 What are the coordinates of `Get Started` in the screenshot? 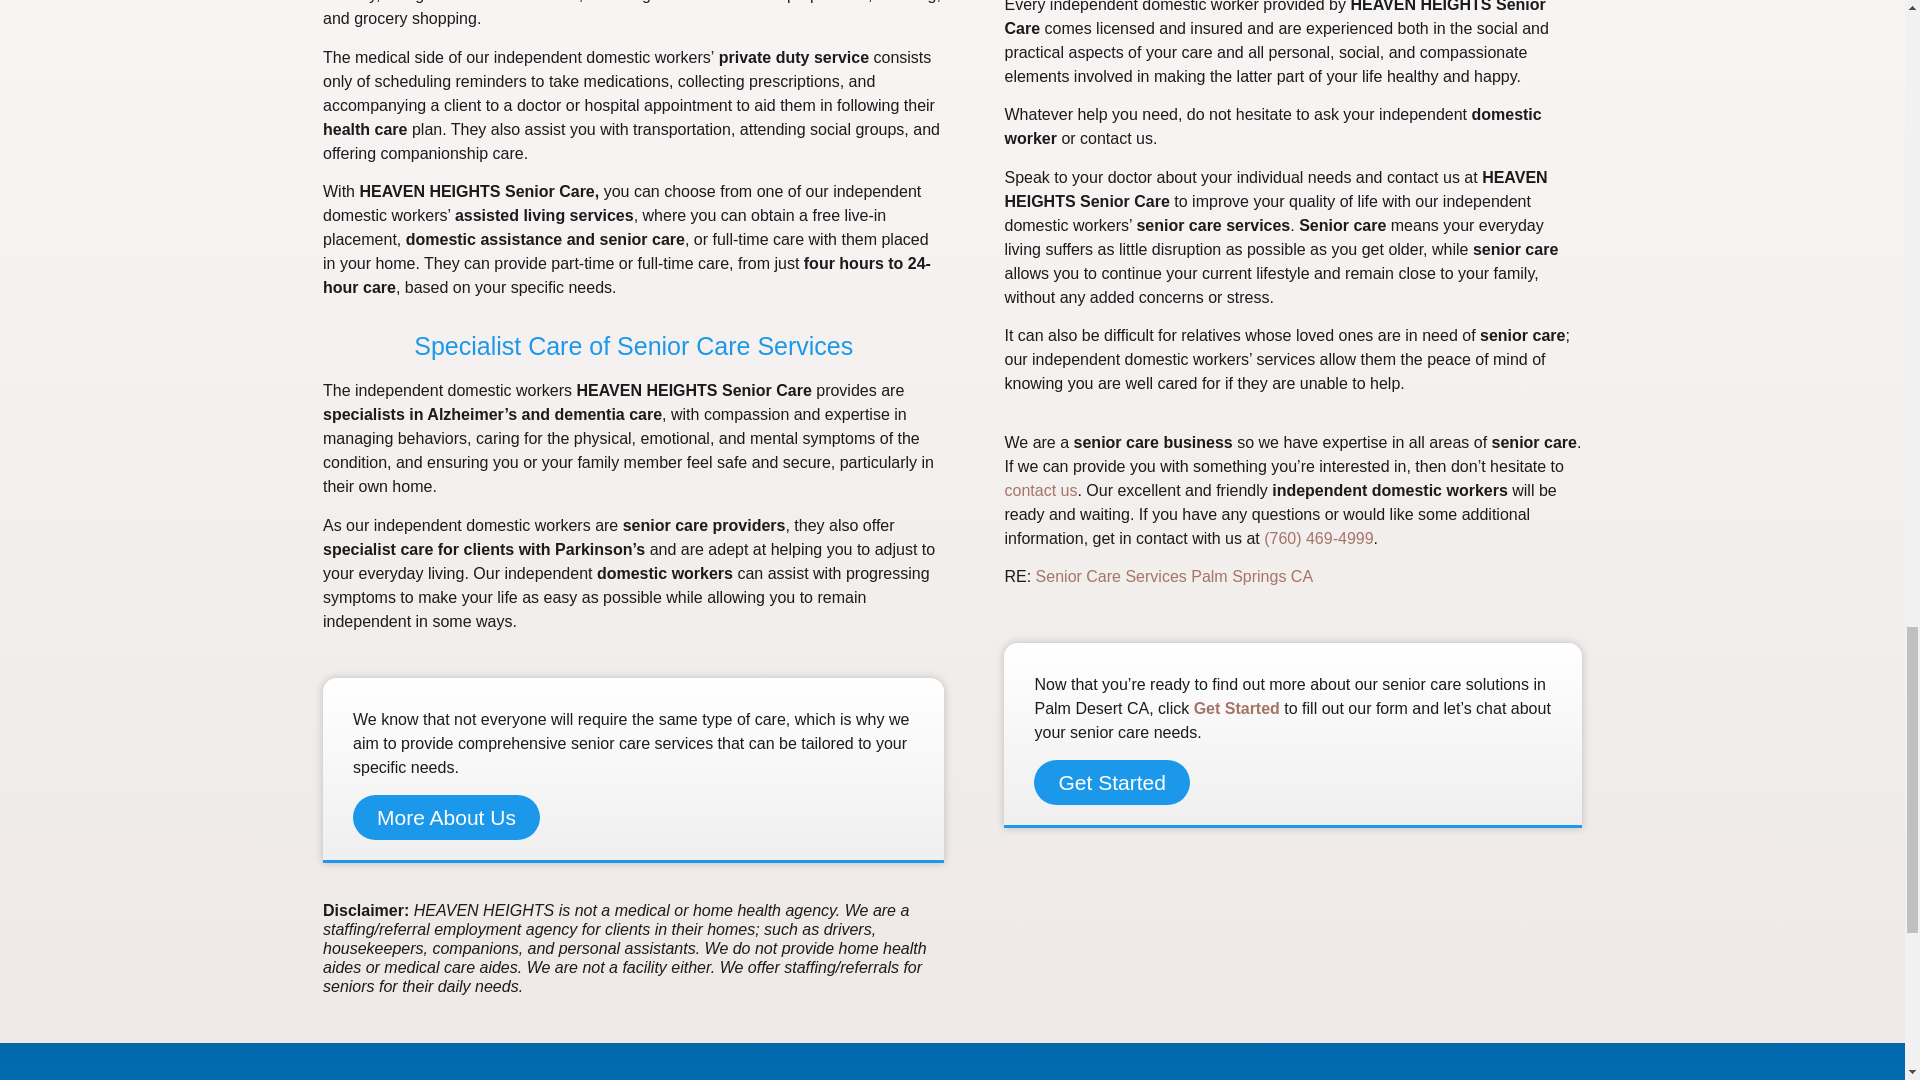 It's located at (1237, 708).